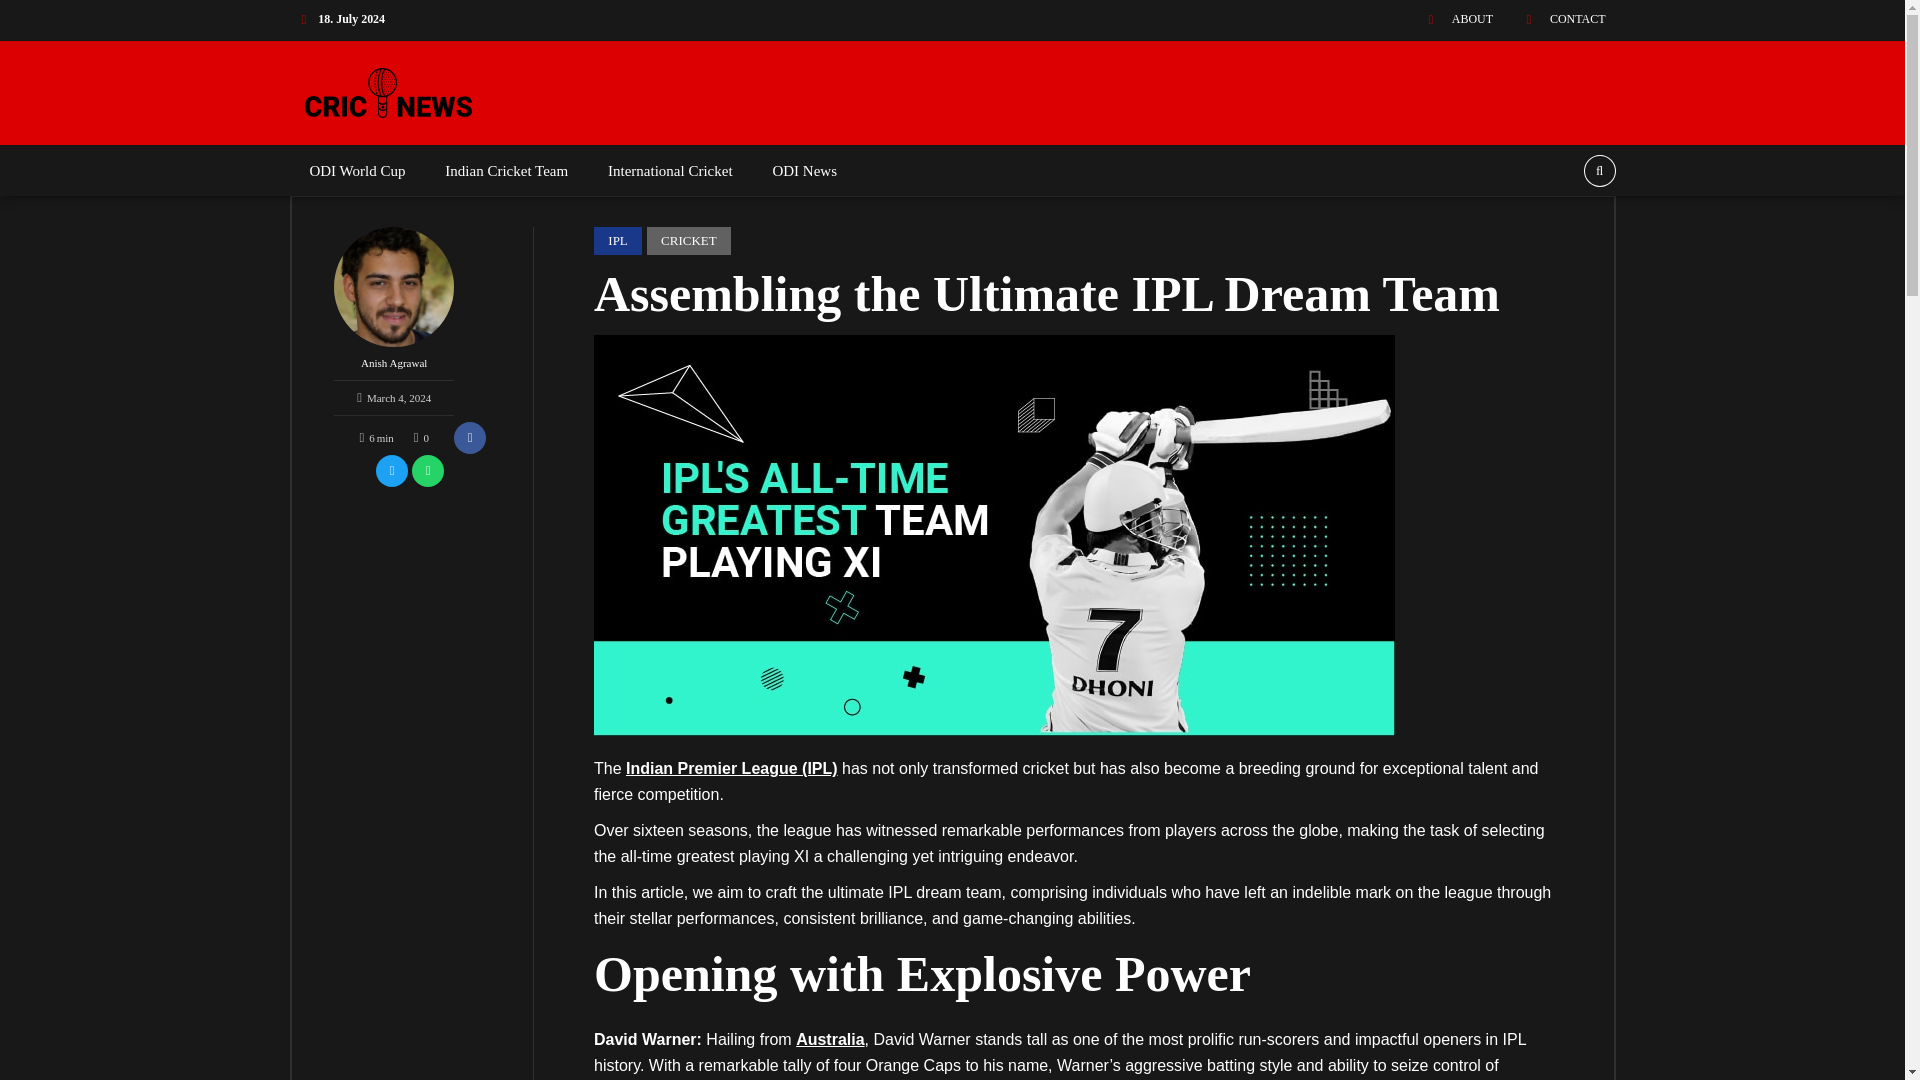 This screenshot has width=1920, height=1080. I want to click on ODI News, so click(804, 171).